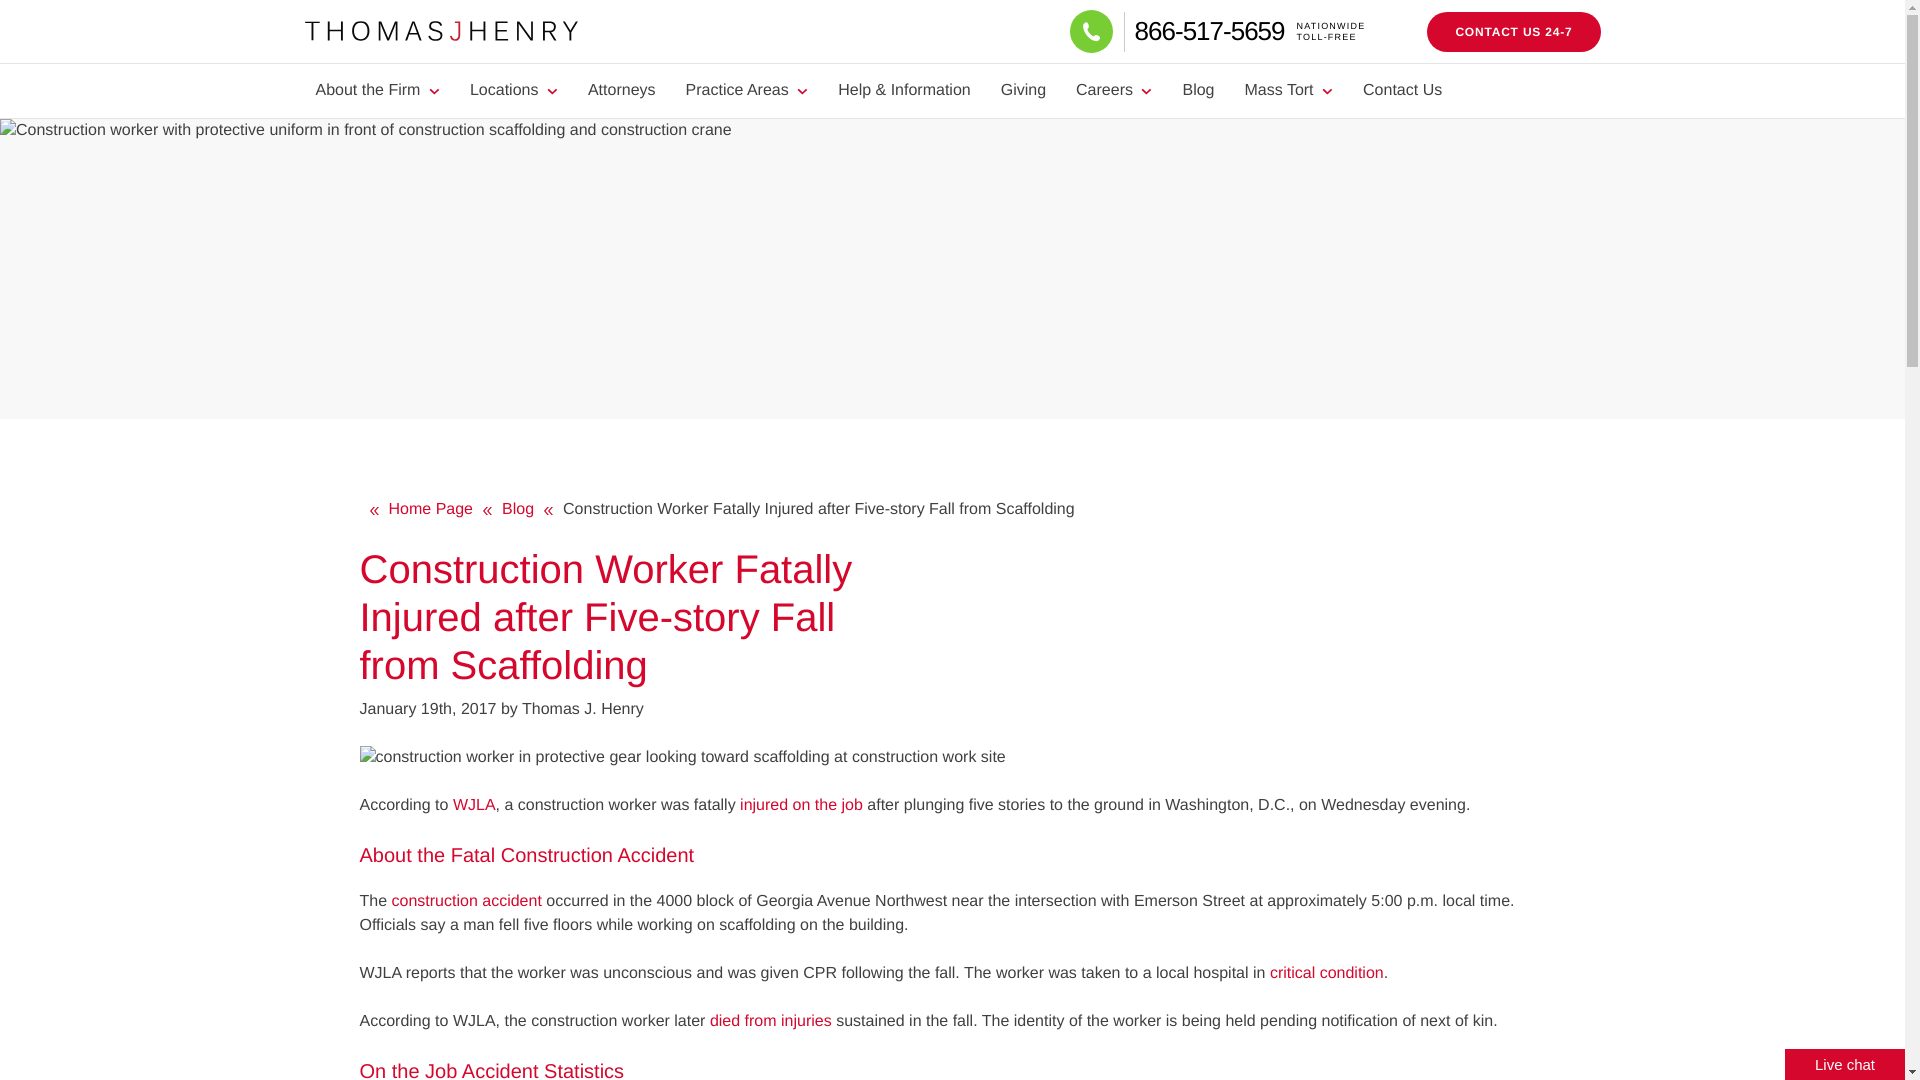 The width and height of the screenshot is (1920, 1080). What do you see at coordinates (1114, 90) in the screenshot?
I see `Locations` at bounding box center [1114, 90].